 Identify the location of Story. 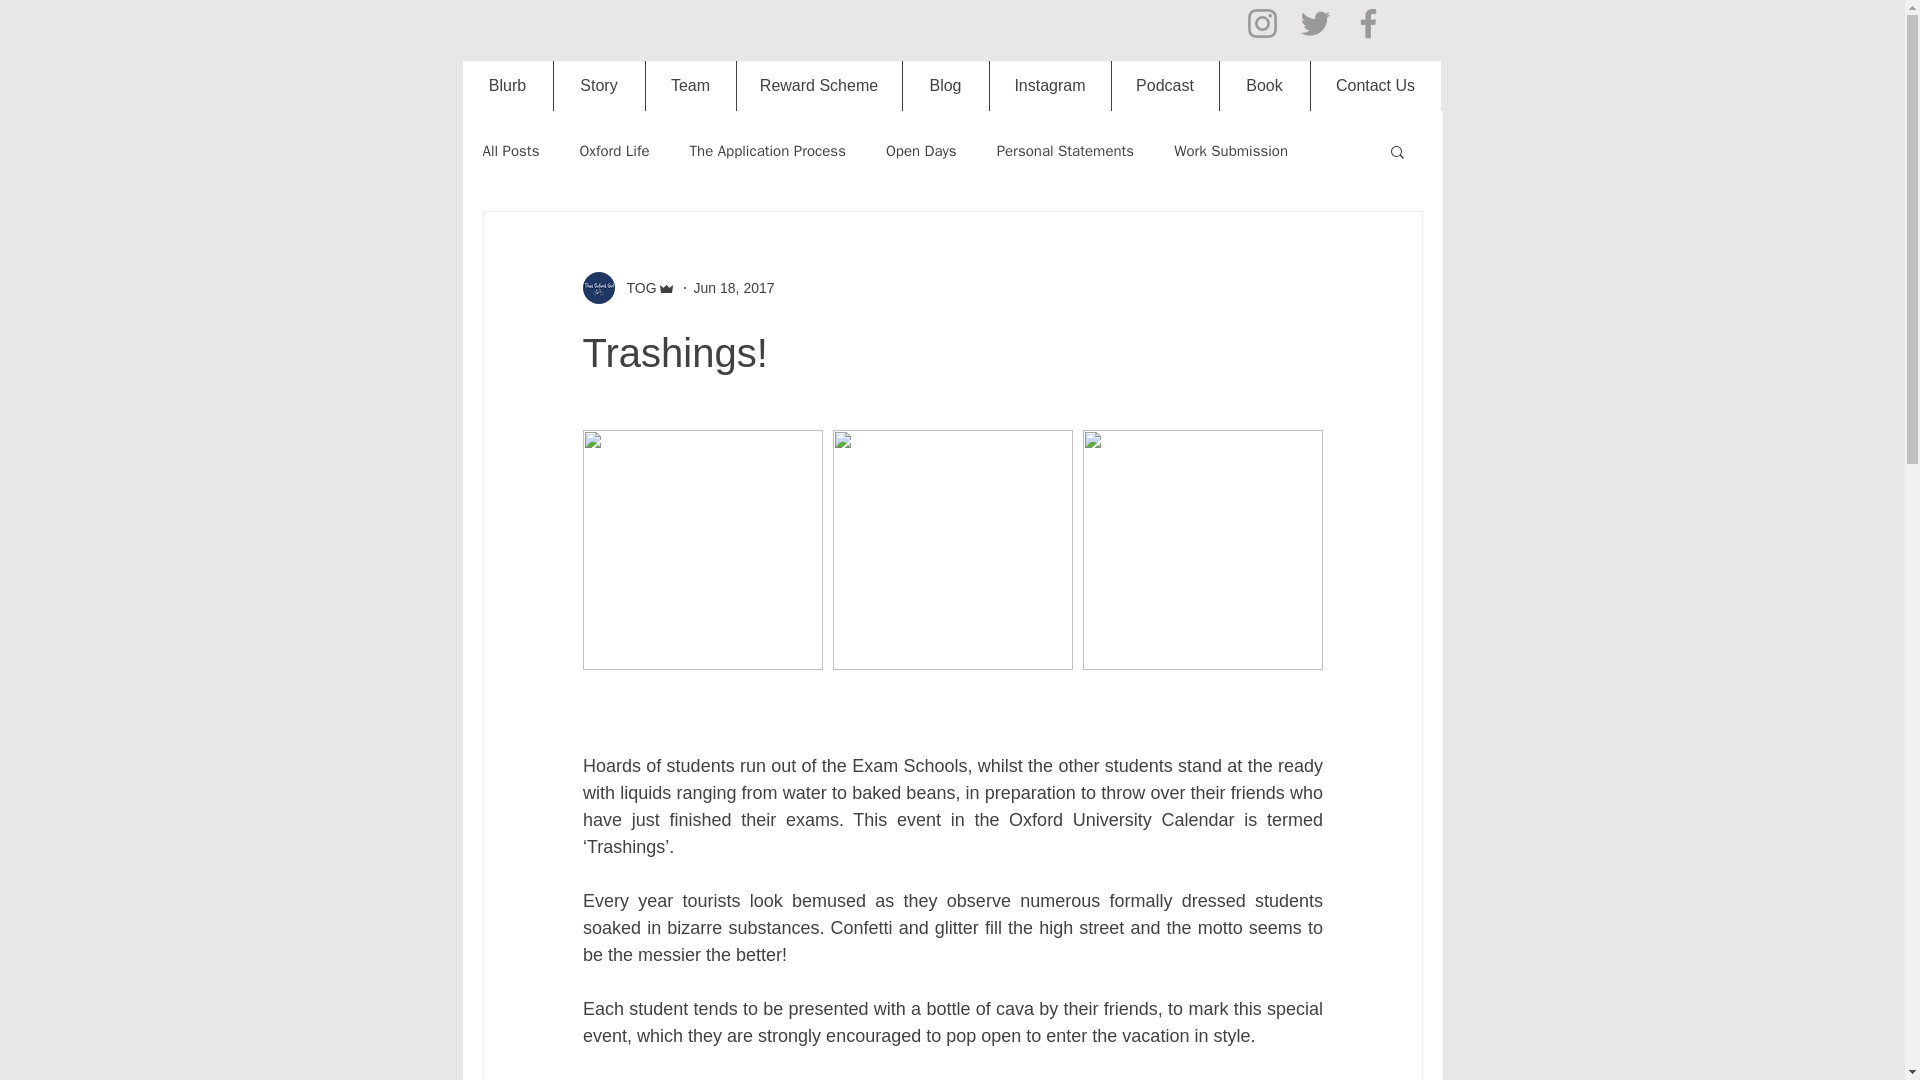
(598, 86).